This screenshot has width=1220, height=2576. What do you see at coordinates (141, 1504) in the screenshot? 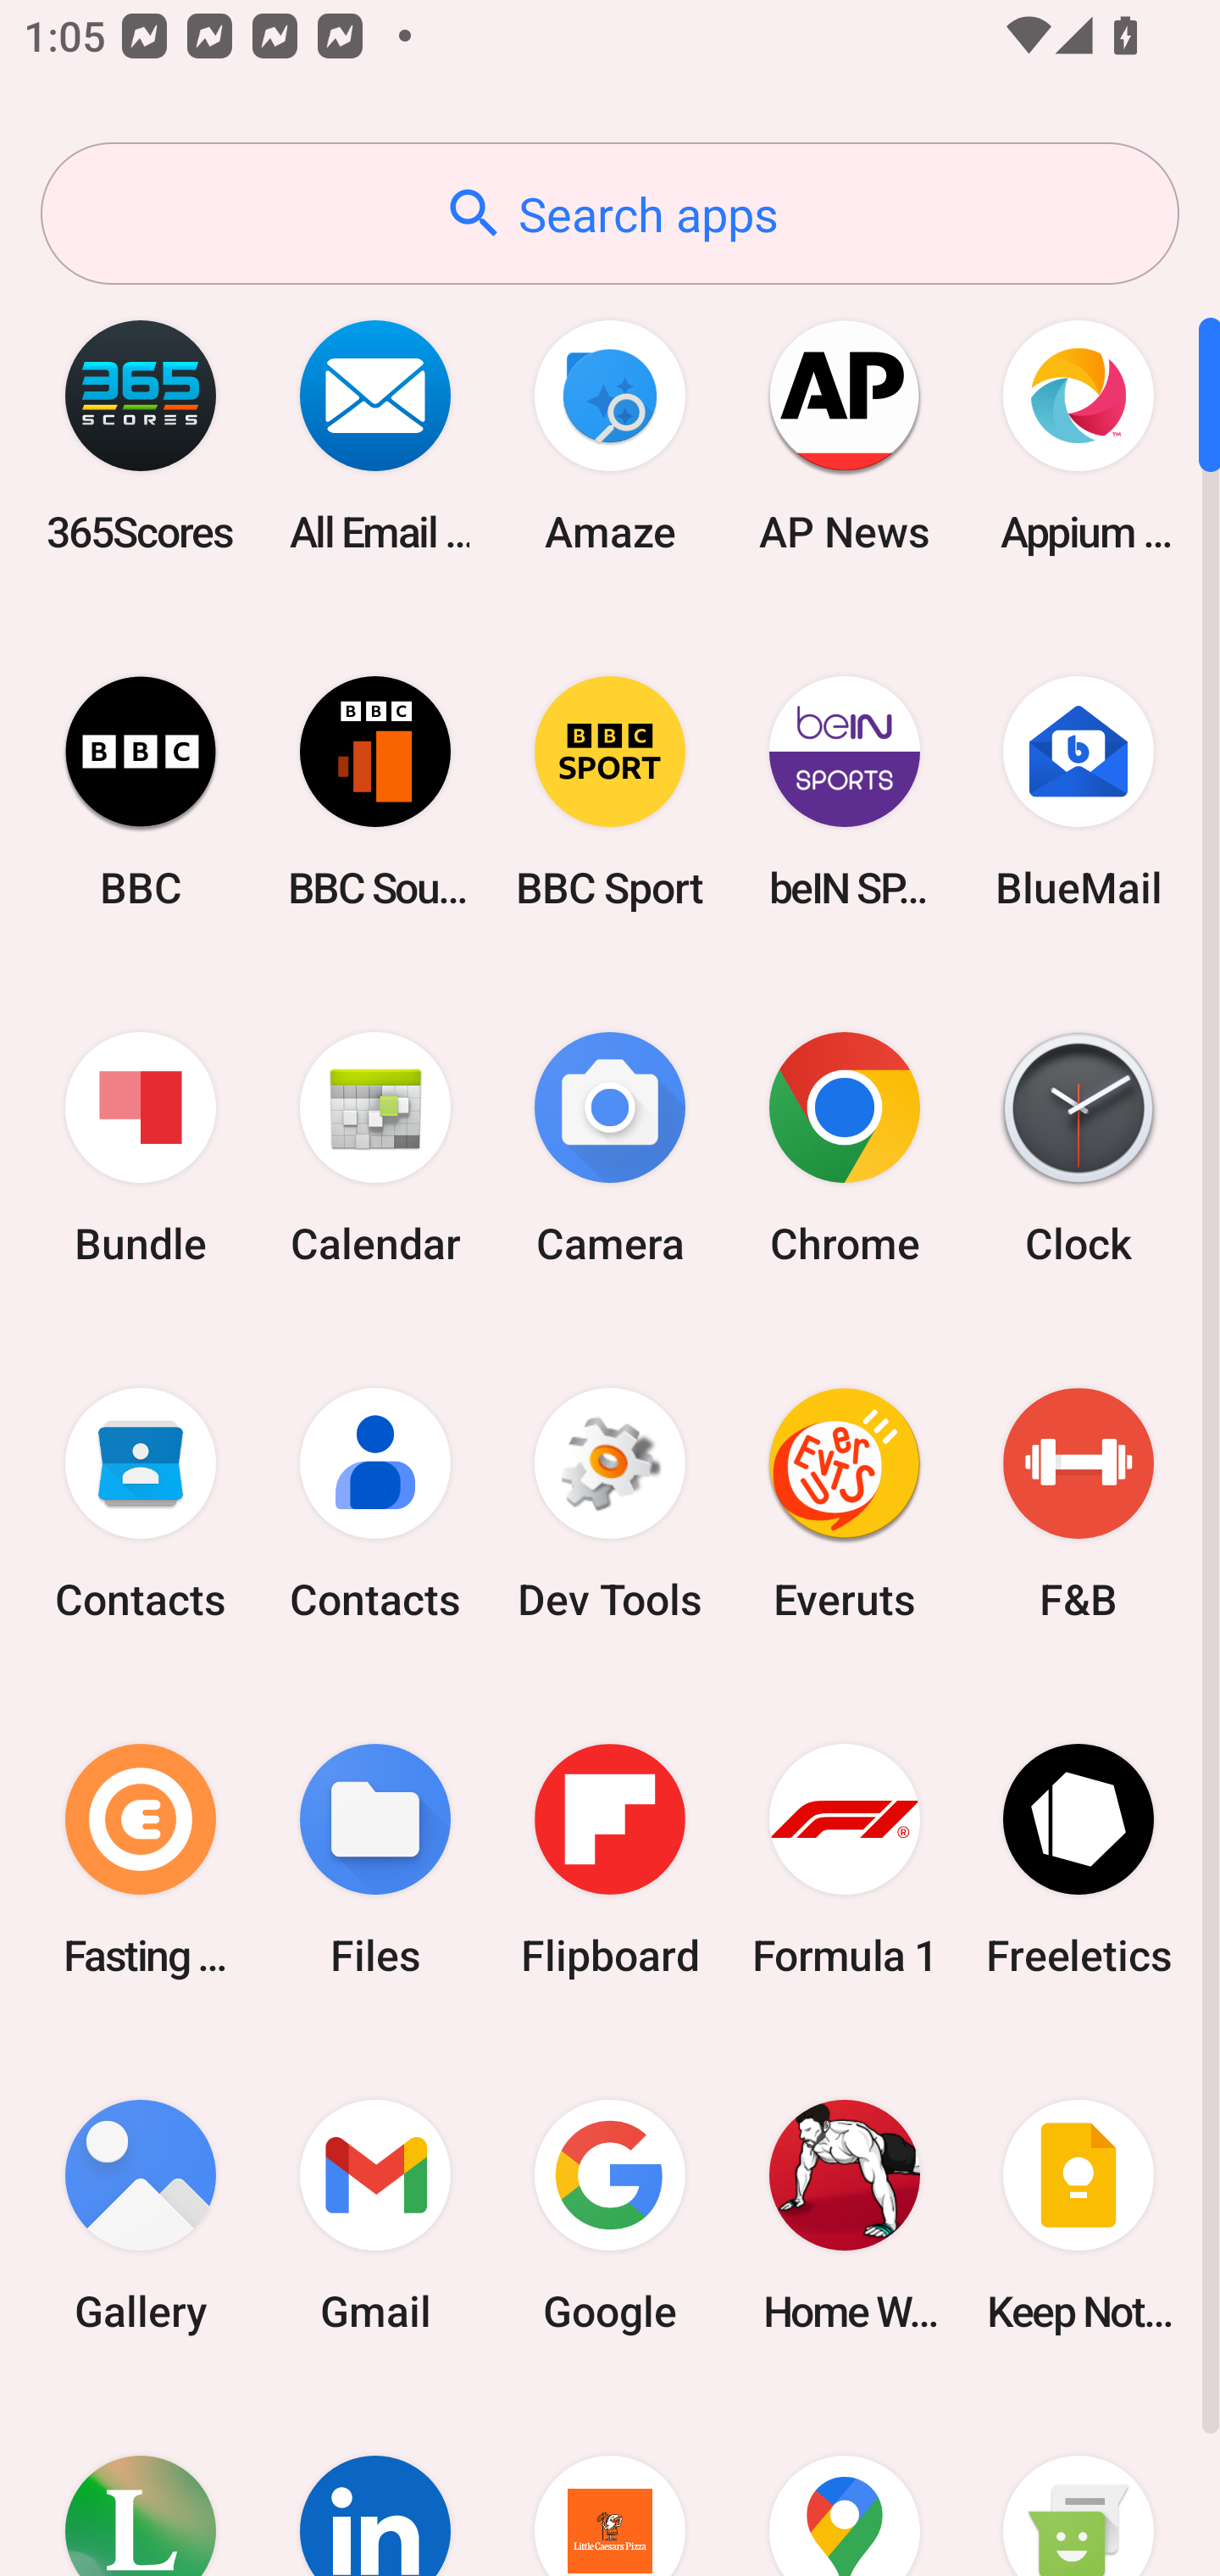
I see `Contacts` at bounding box center [141, 1504].